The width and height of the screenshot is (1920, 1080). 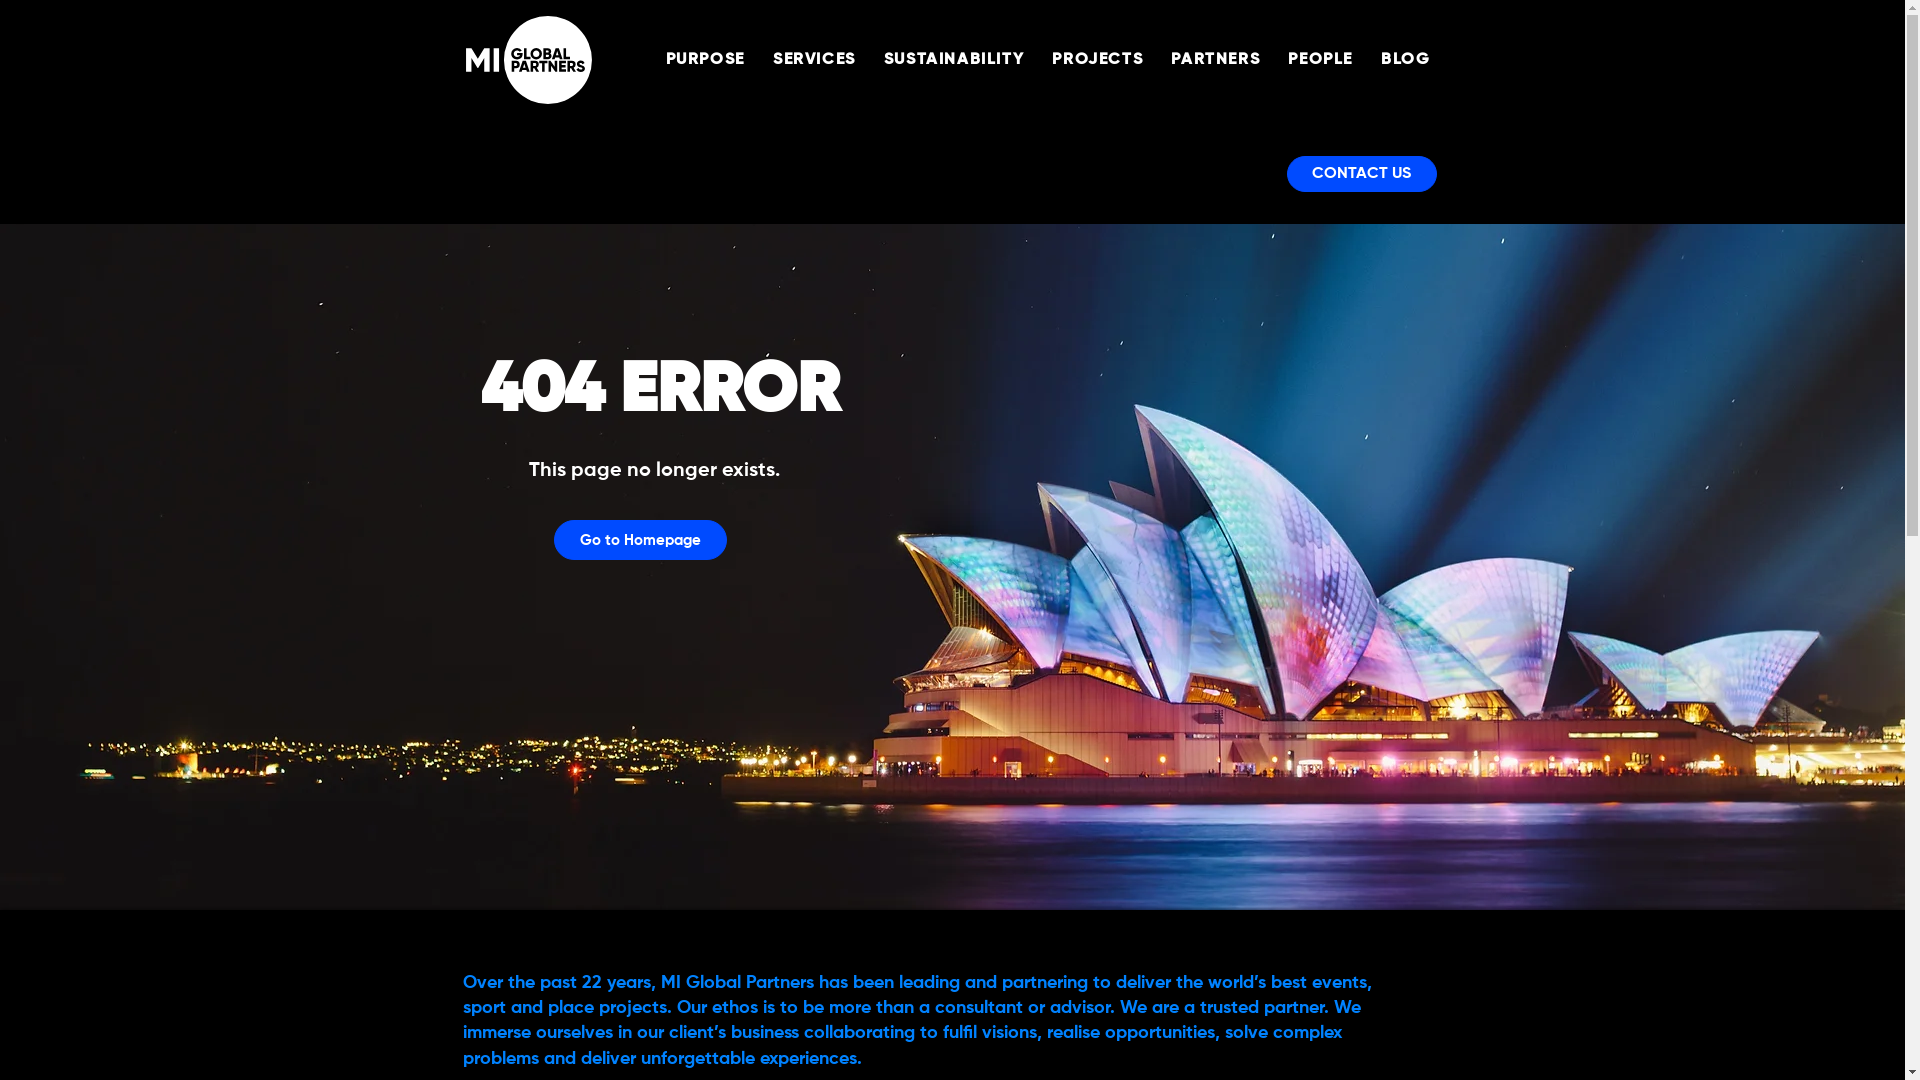 What do you see at coordinates (640, 540) in the screenshot?
I see `Go to Homepage` at bounding box center [640, 540].